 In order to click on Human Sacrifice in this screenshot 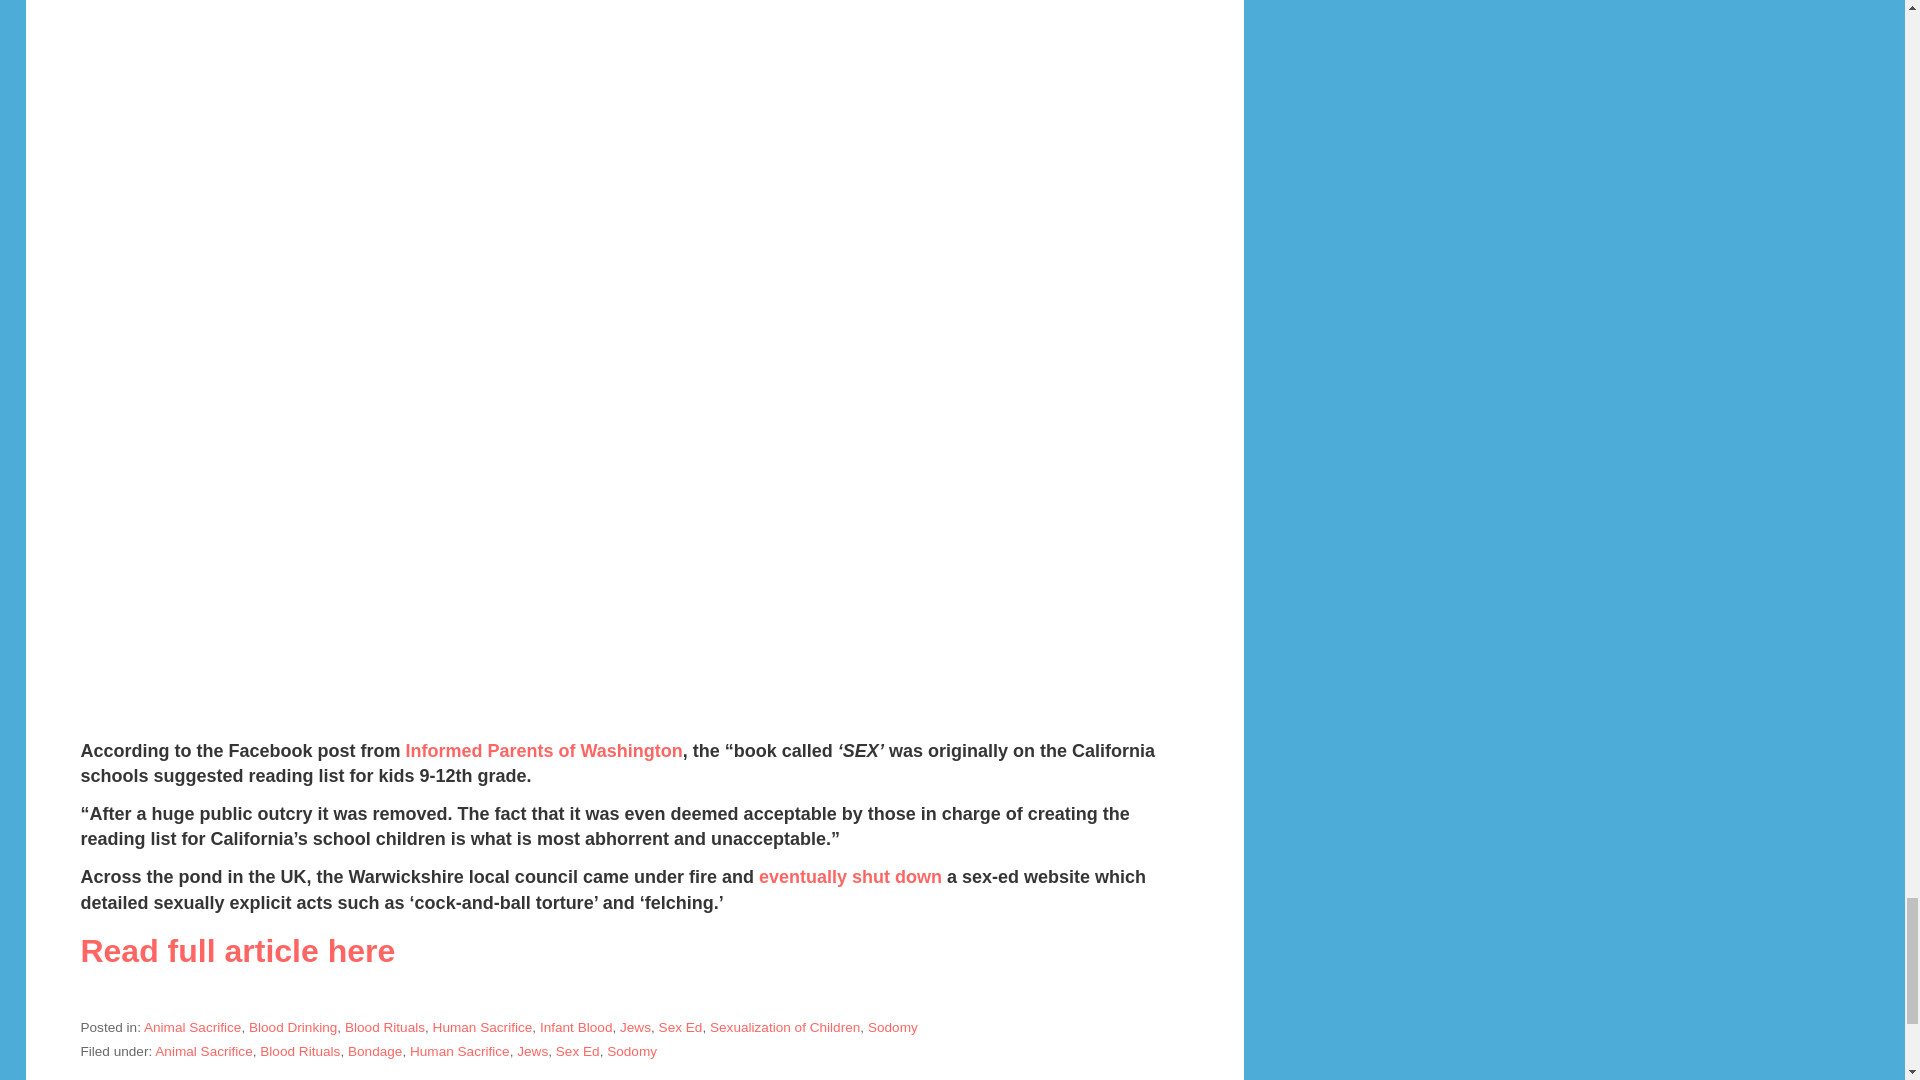, I will do `click(460, 1052)`.